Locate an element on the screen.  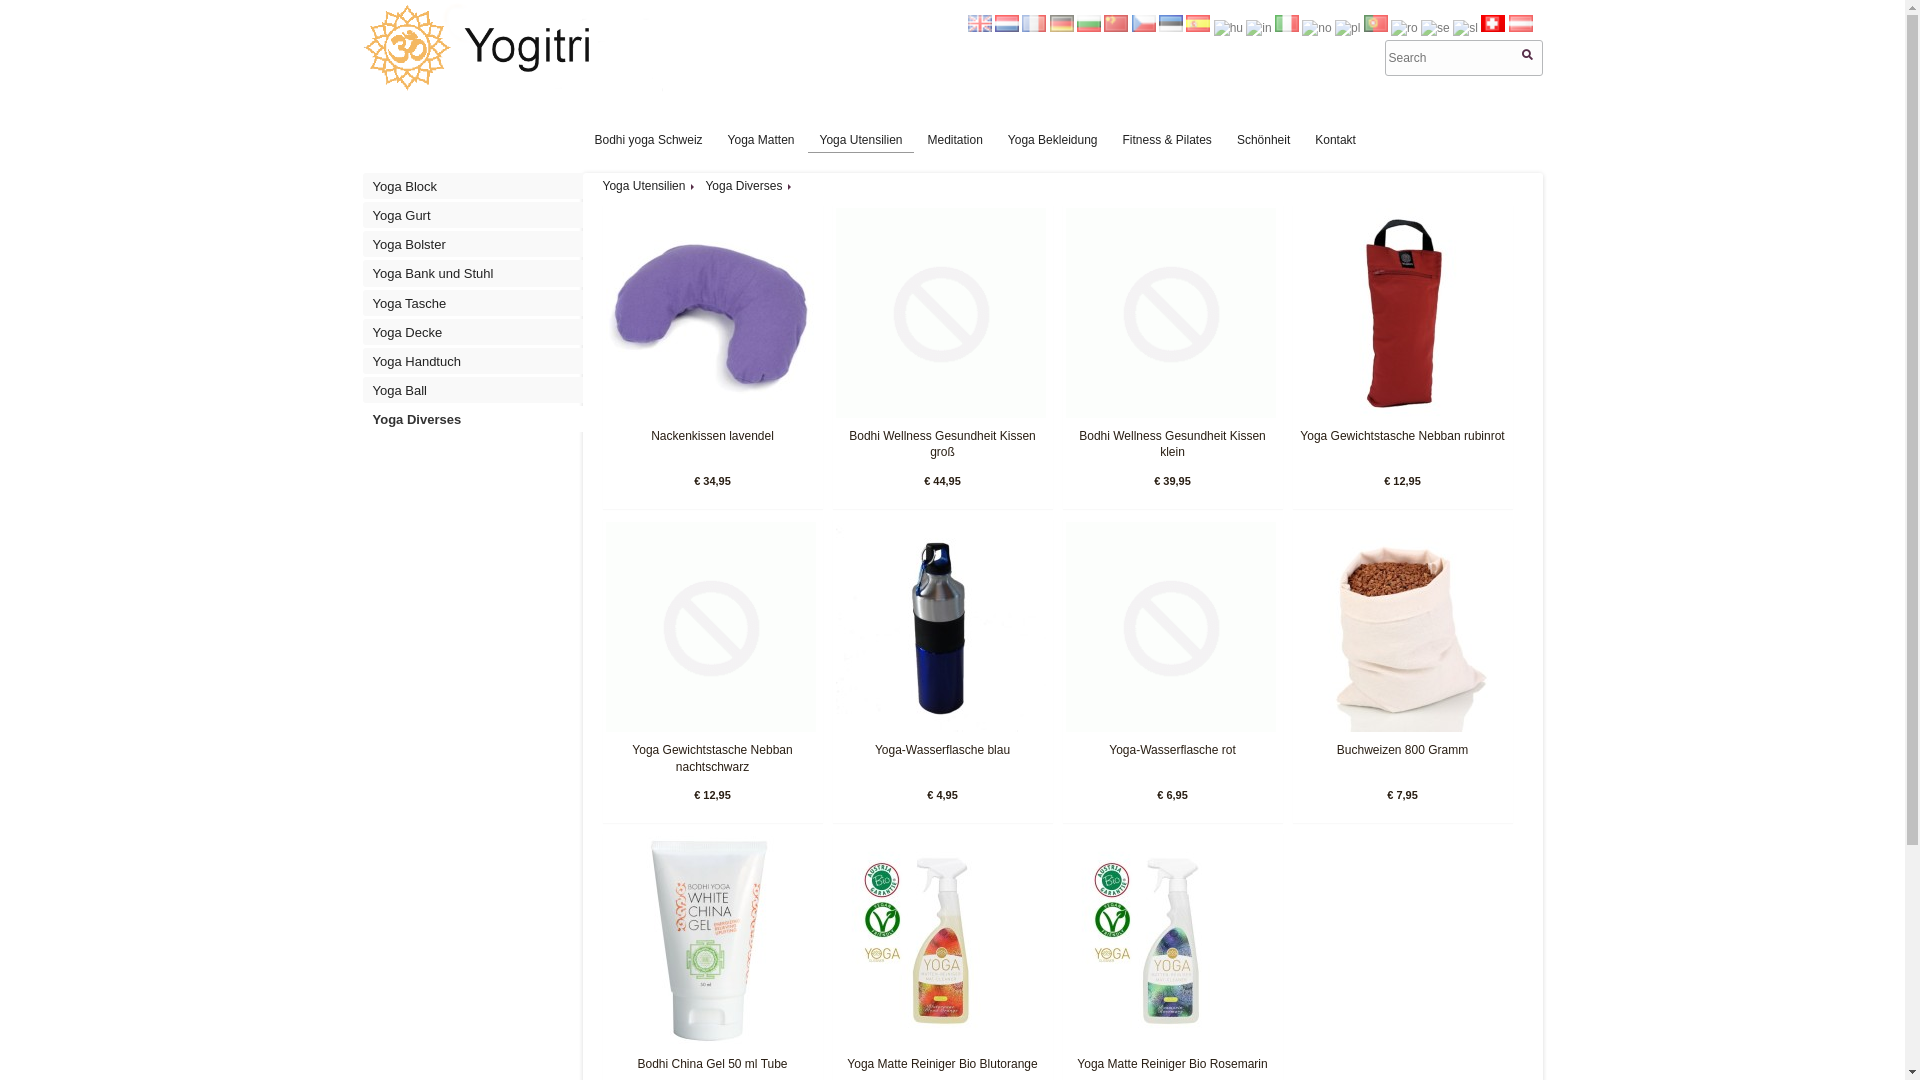
Yoga Diverses is located at coordinates (477, 420).